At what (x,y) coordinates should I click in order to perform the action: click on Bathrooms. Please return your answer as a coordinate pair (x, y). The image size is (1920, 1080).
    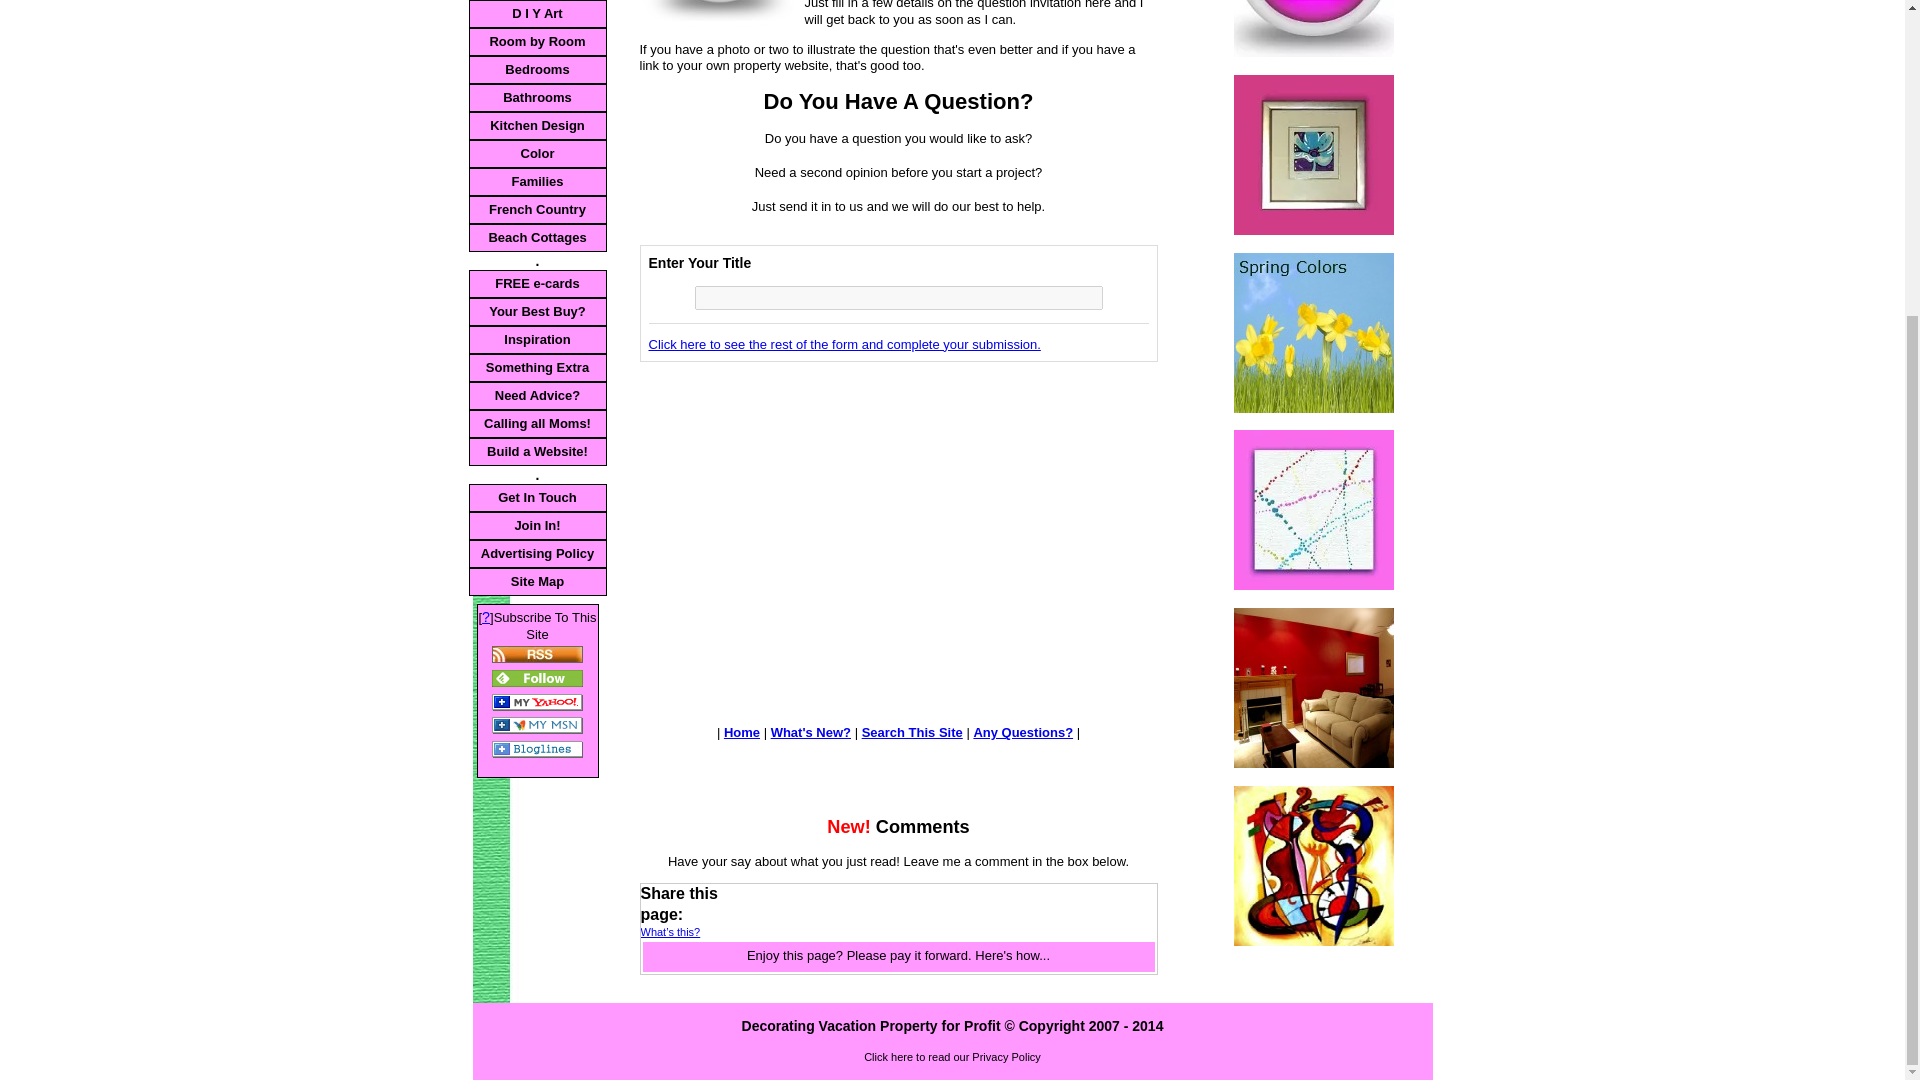
    Looking at the image, I should click on (537, 98).